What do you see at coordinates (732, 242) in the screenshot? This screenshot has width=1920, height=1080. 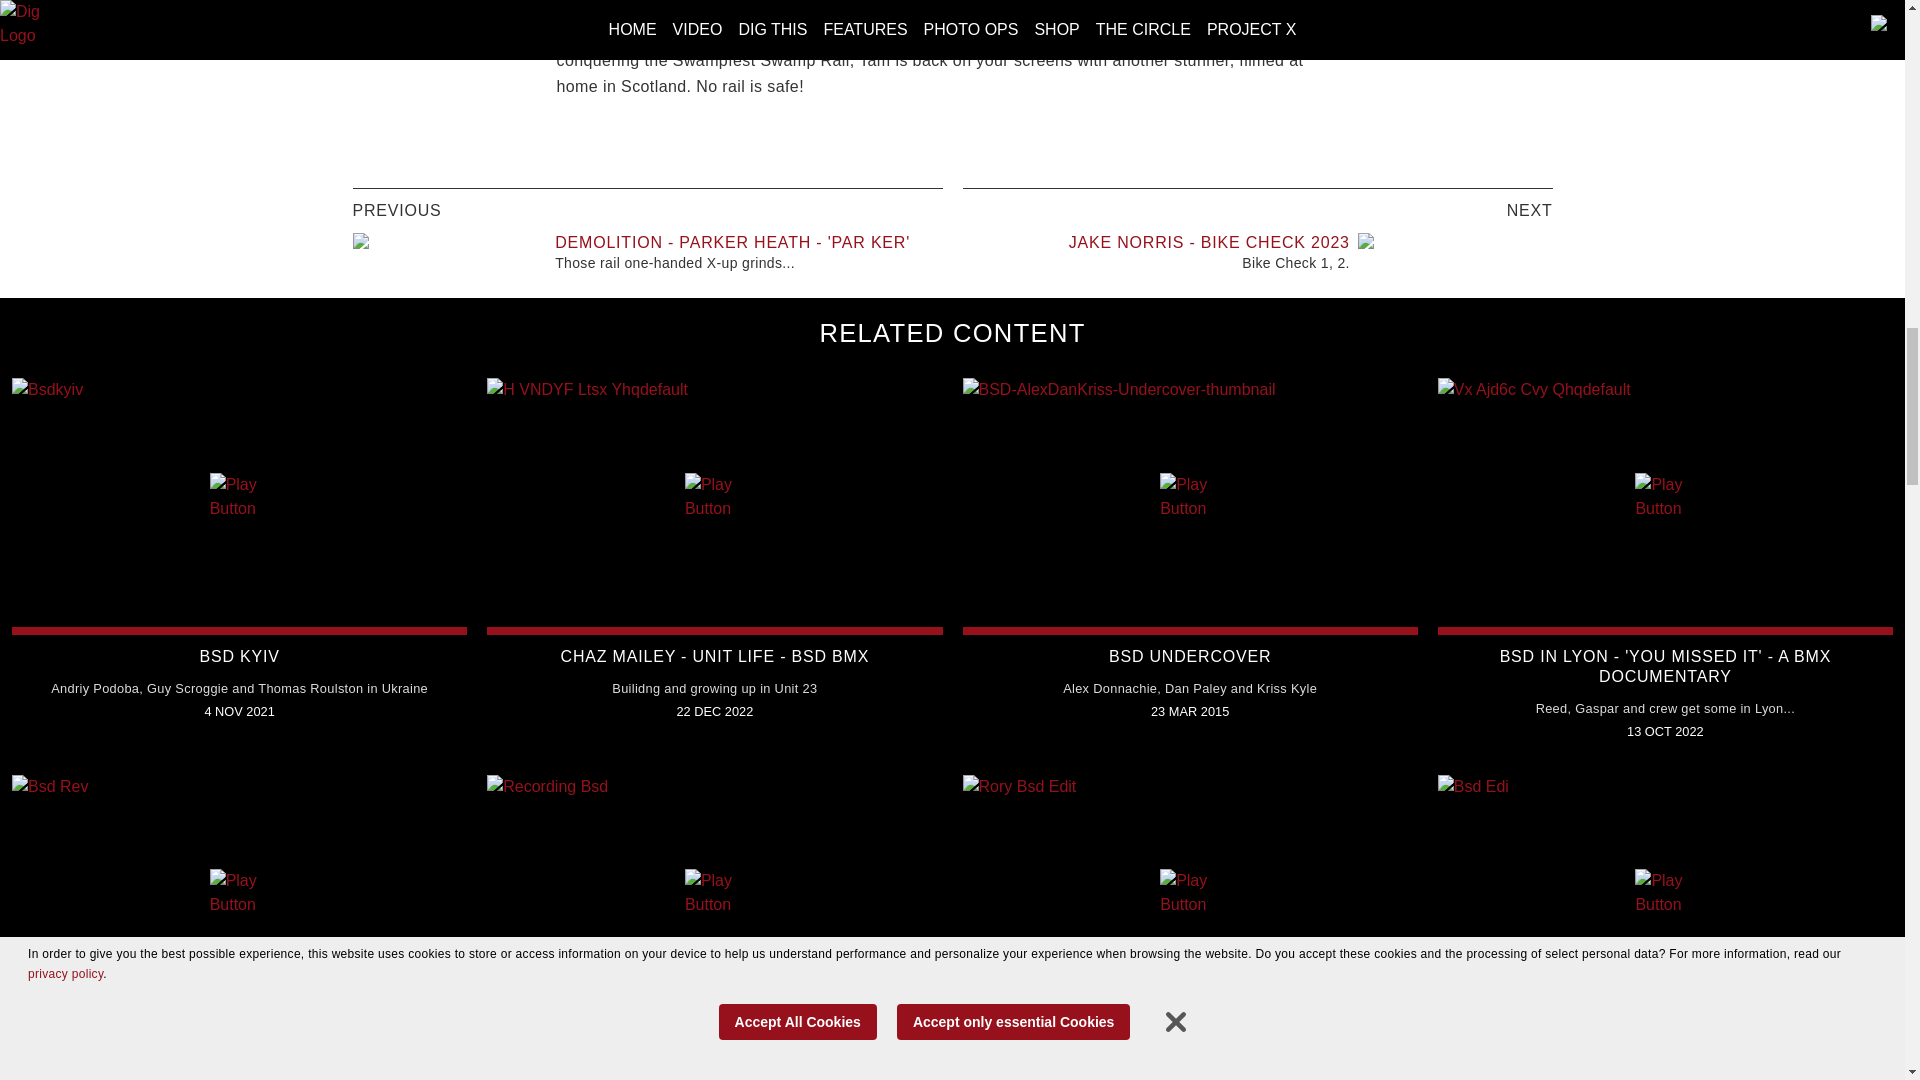 I see `DEMOLITION - PARKER HEATH - 'PAR KER'` at bounding box center [732, 242].